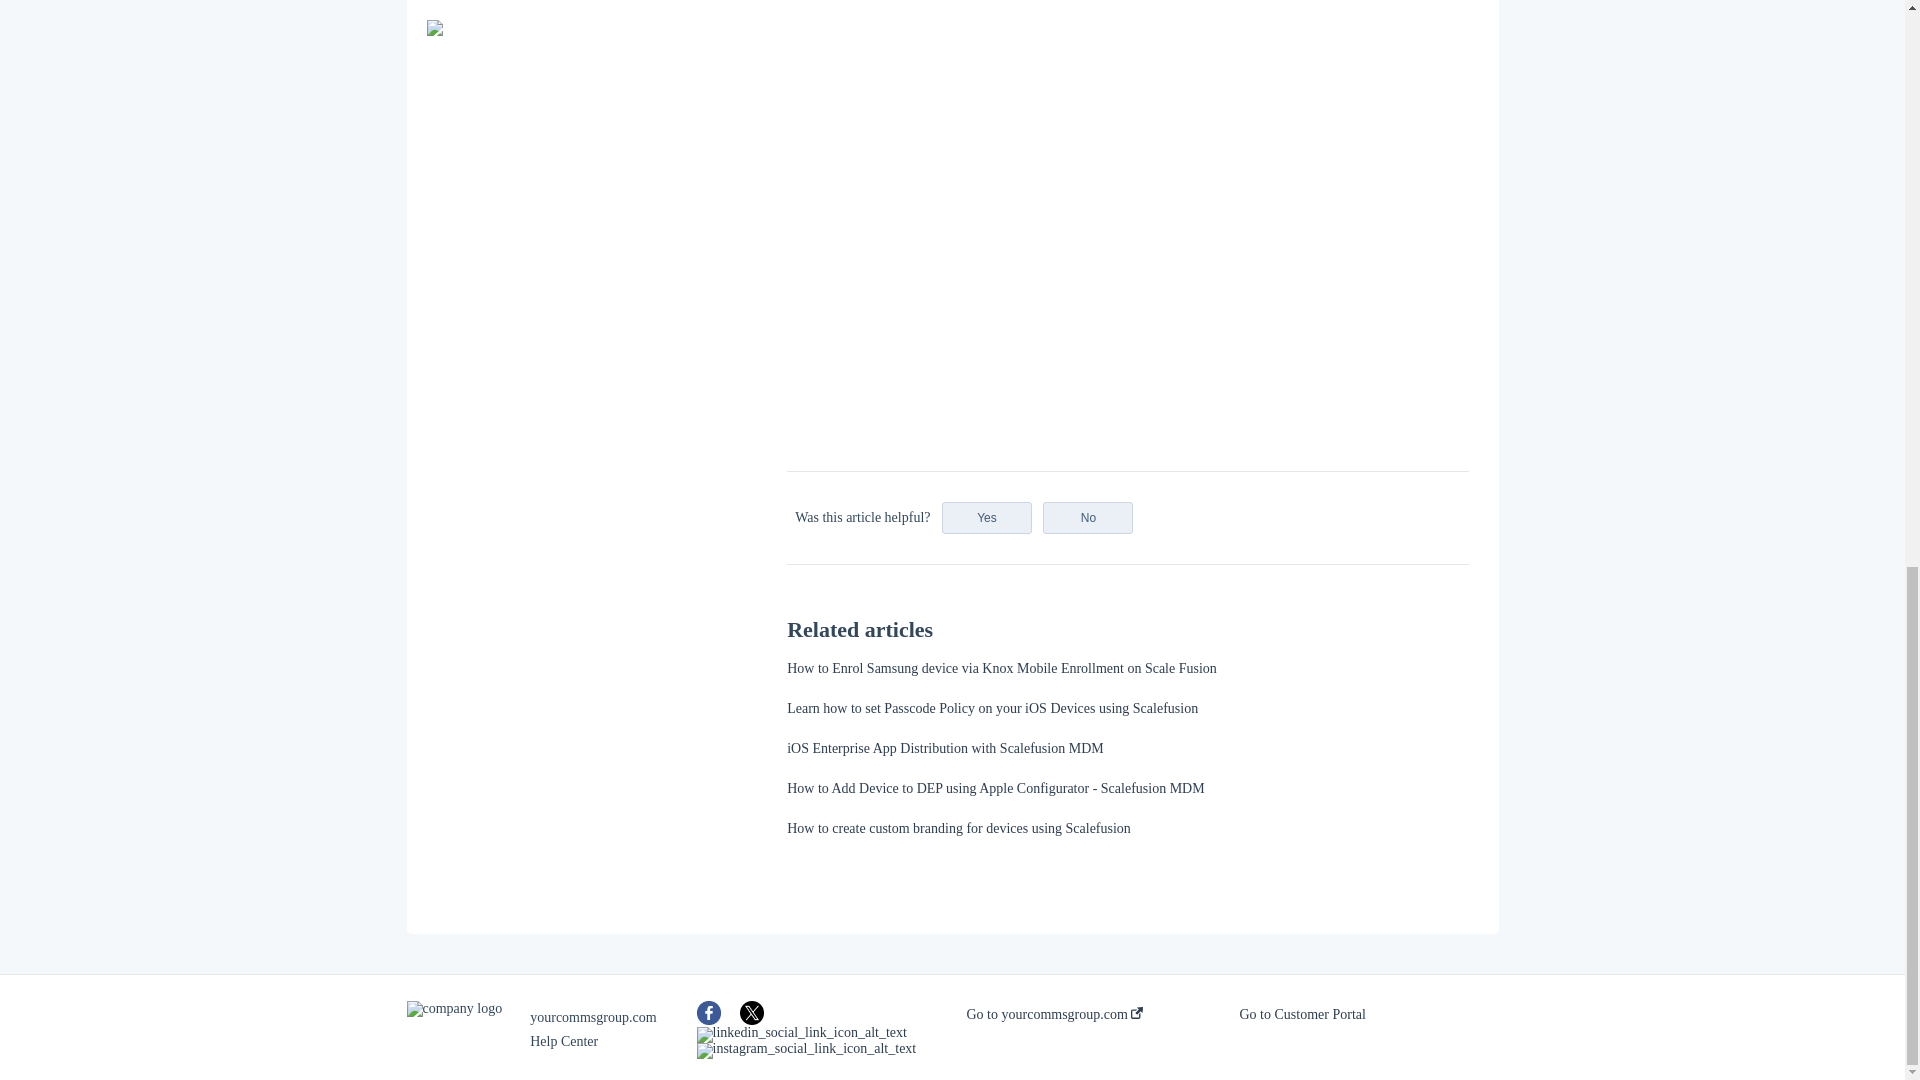 This screenshot has height=1080, width=1920. Describe the element at coordinates (987, 518) in the screenshot. I see `Yes` at that location.